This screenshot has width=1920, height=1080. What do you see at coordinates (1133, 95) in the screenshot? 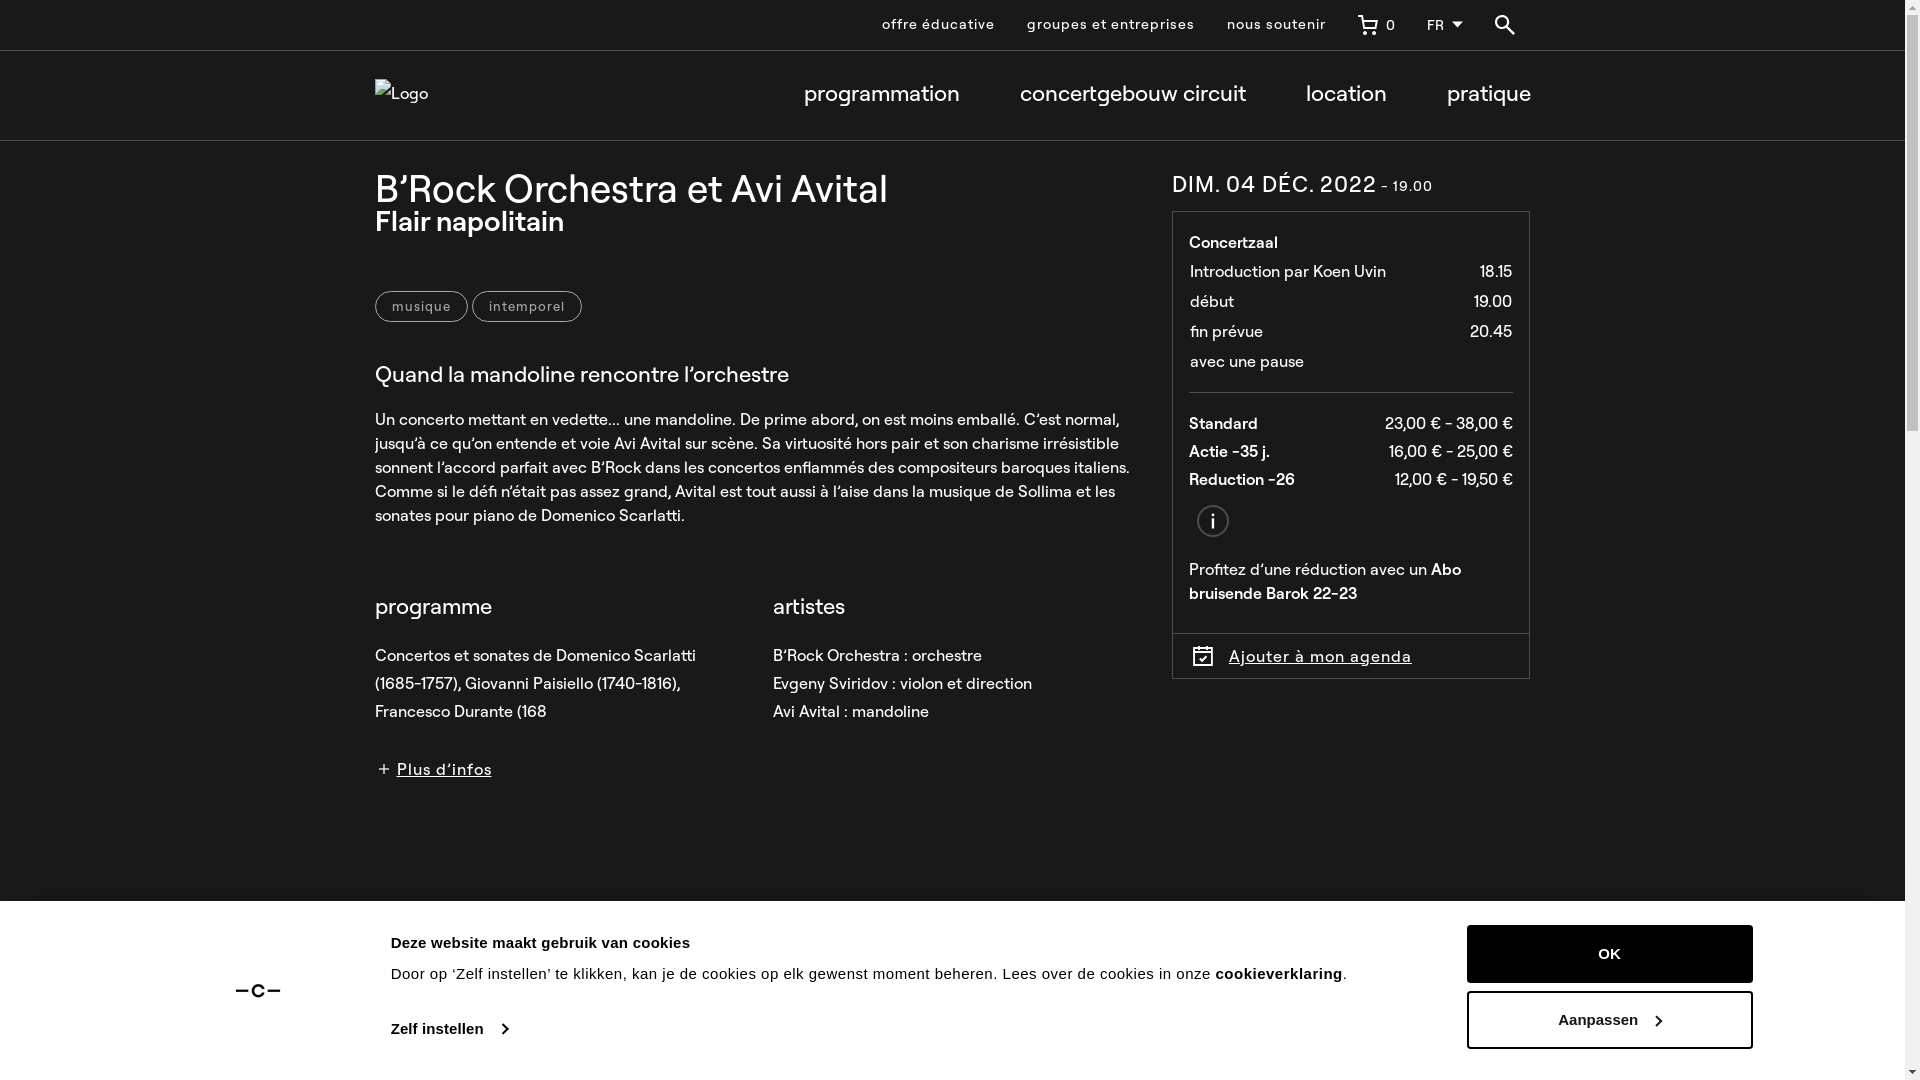
I see `concertgebouw circuit` at bounding box center [1133, 95].